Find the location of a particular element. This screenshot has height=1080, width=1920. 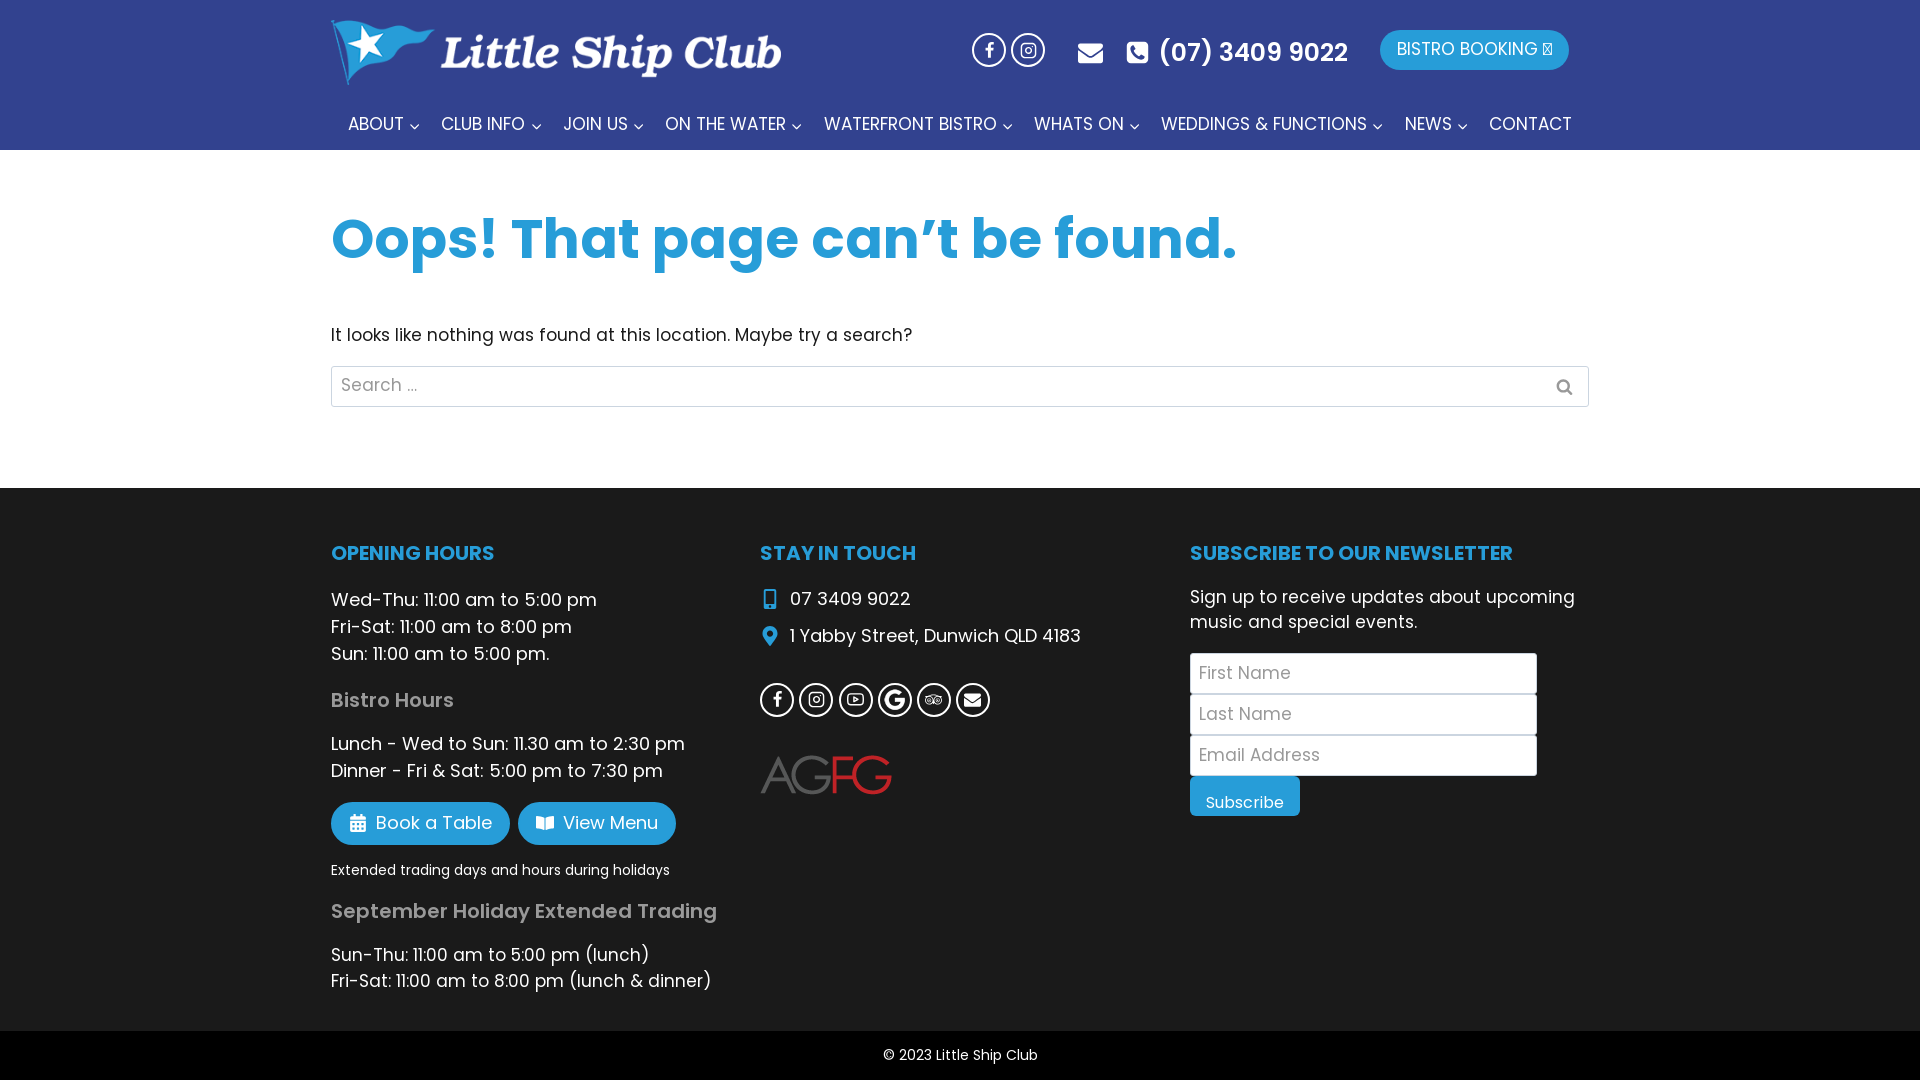

Subscribe is located at coordinates (1245, 796).